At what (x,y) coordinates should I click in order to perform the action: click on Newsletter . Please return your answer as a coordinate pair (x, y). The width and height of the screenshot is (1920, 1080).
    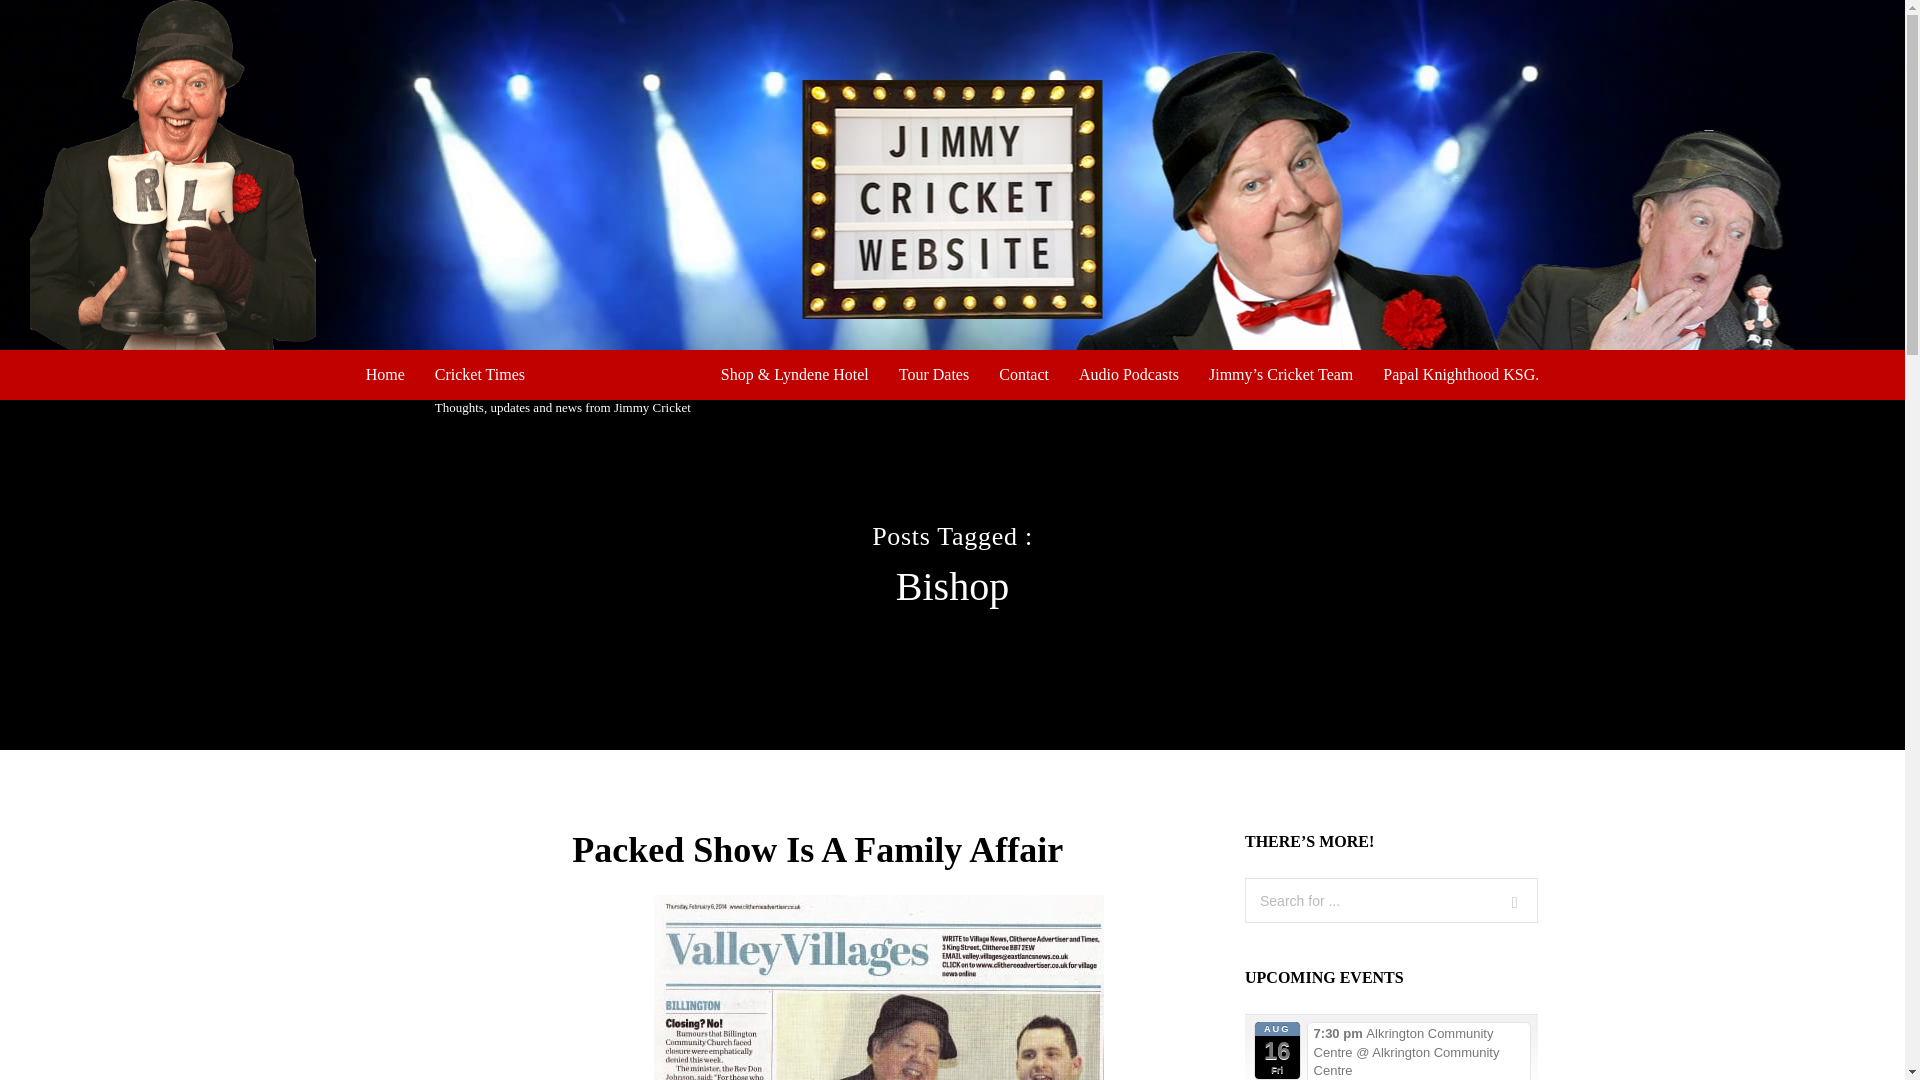
    Looking at the image, I should click on (1023, 374).